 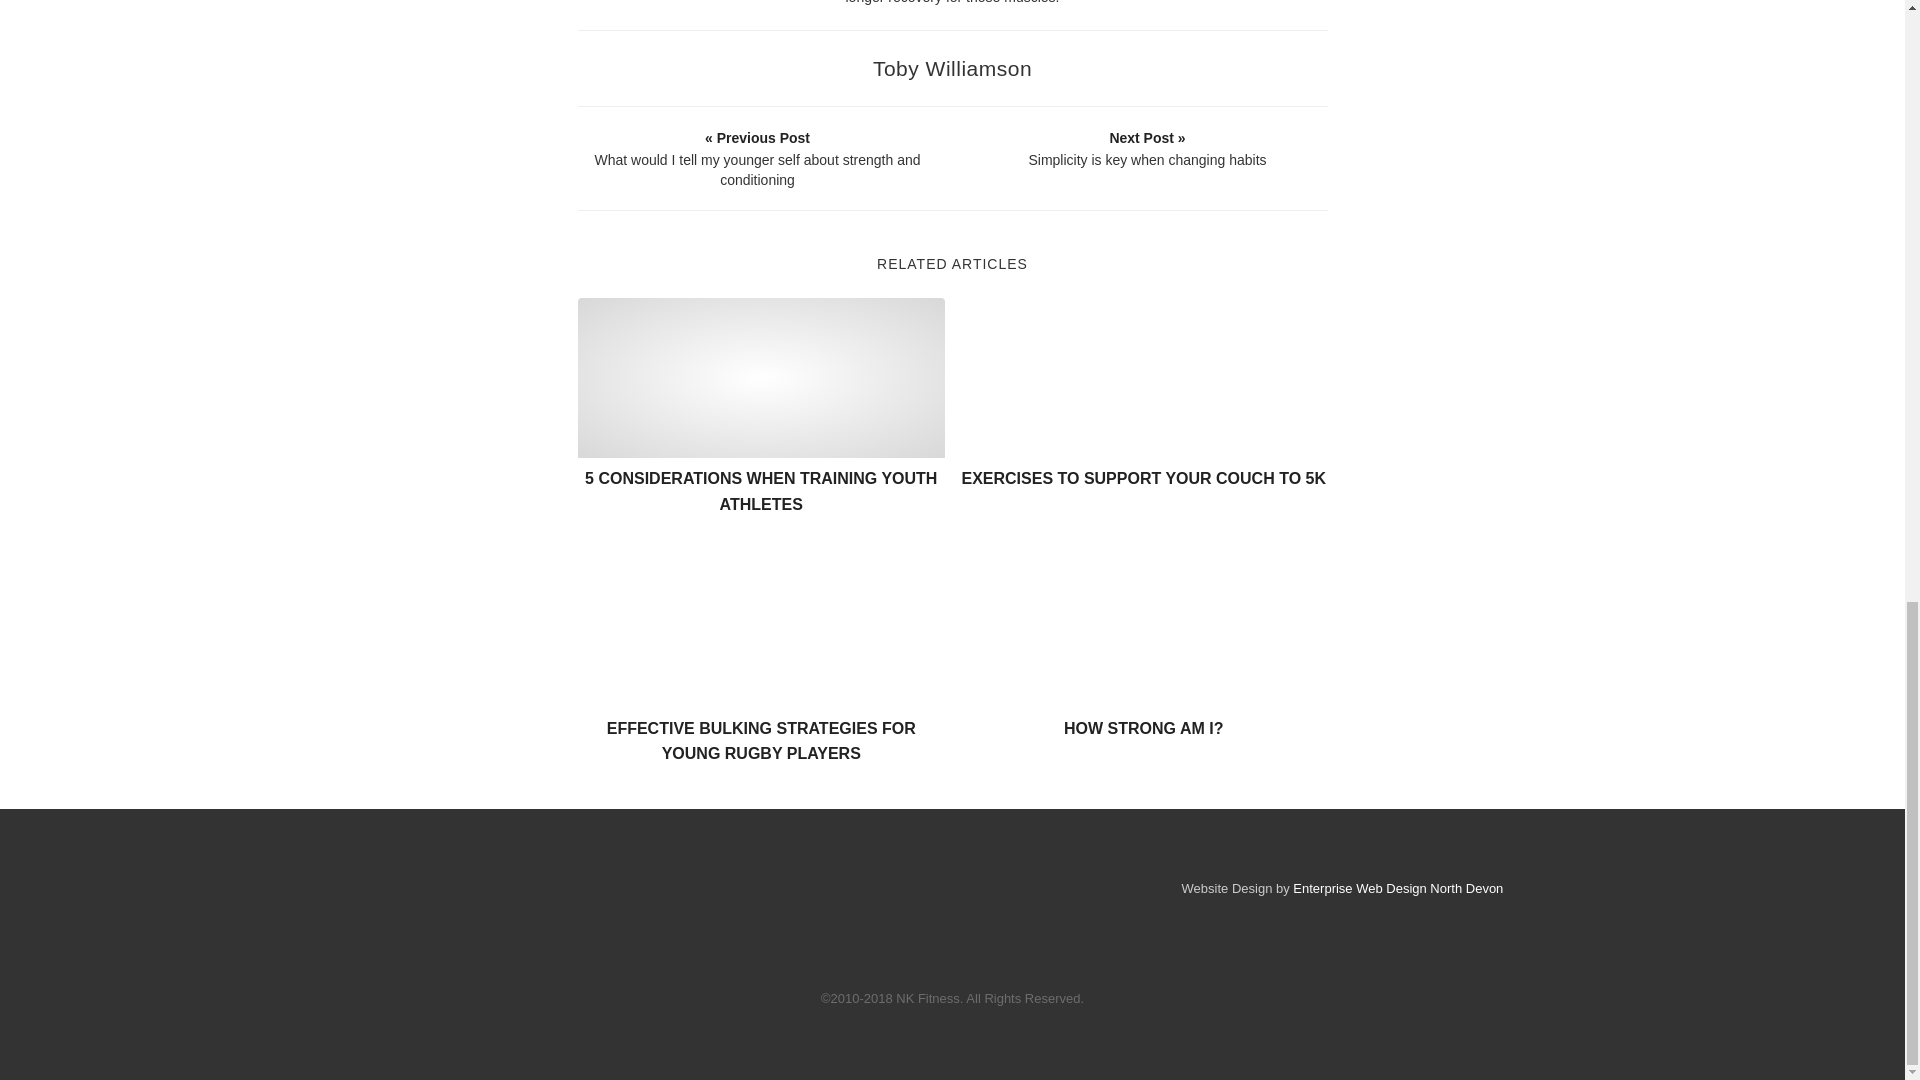 What do you see at coordinates (1398, 888) in the screenshot?
I see `Enterprise Web Design North Devon` at bounding box center [1398, 888].